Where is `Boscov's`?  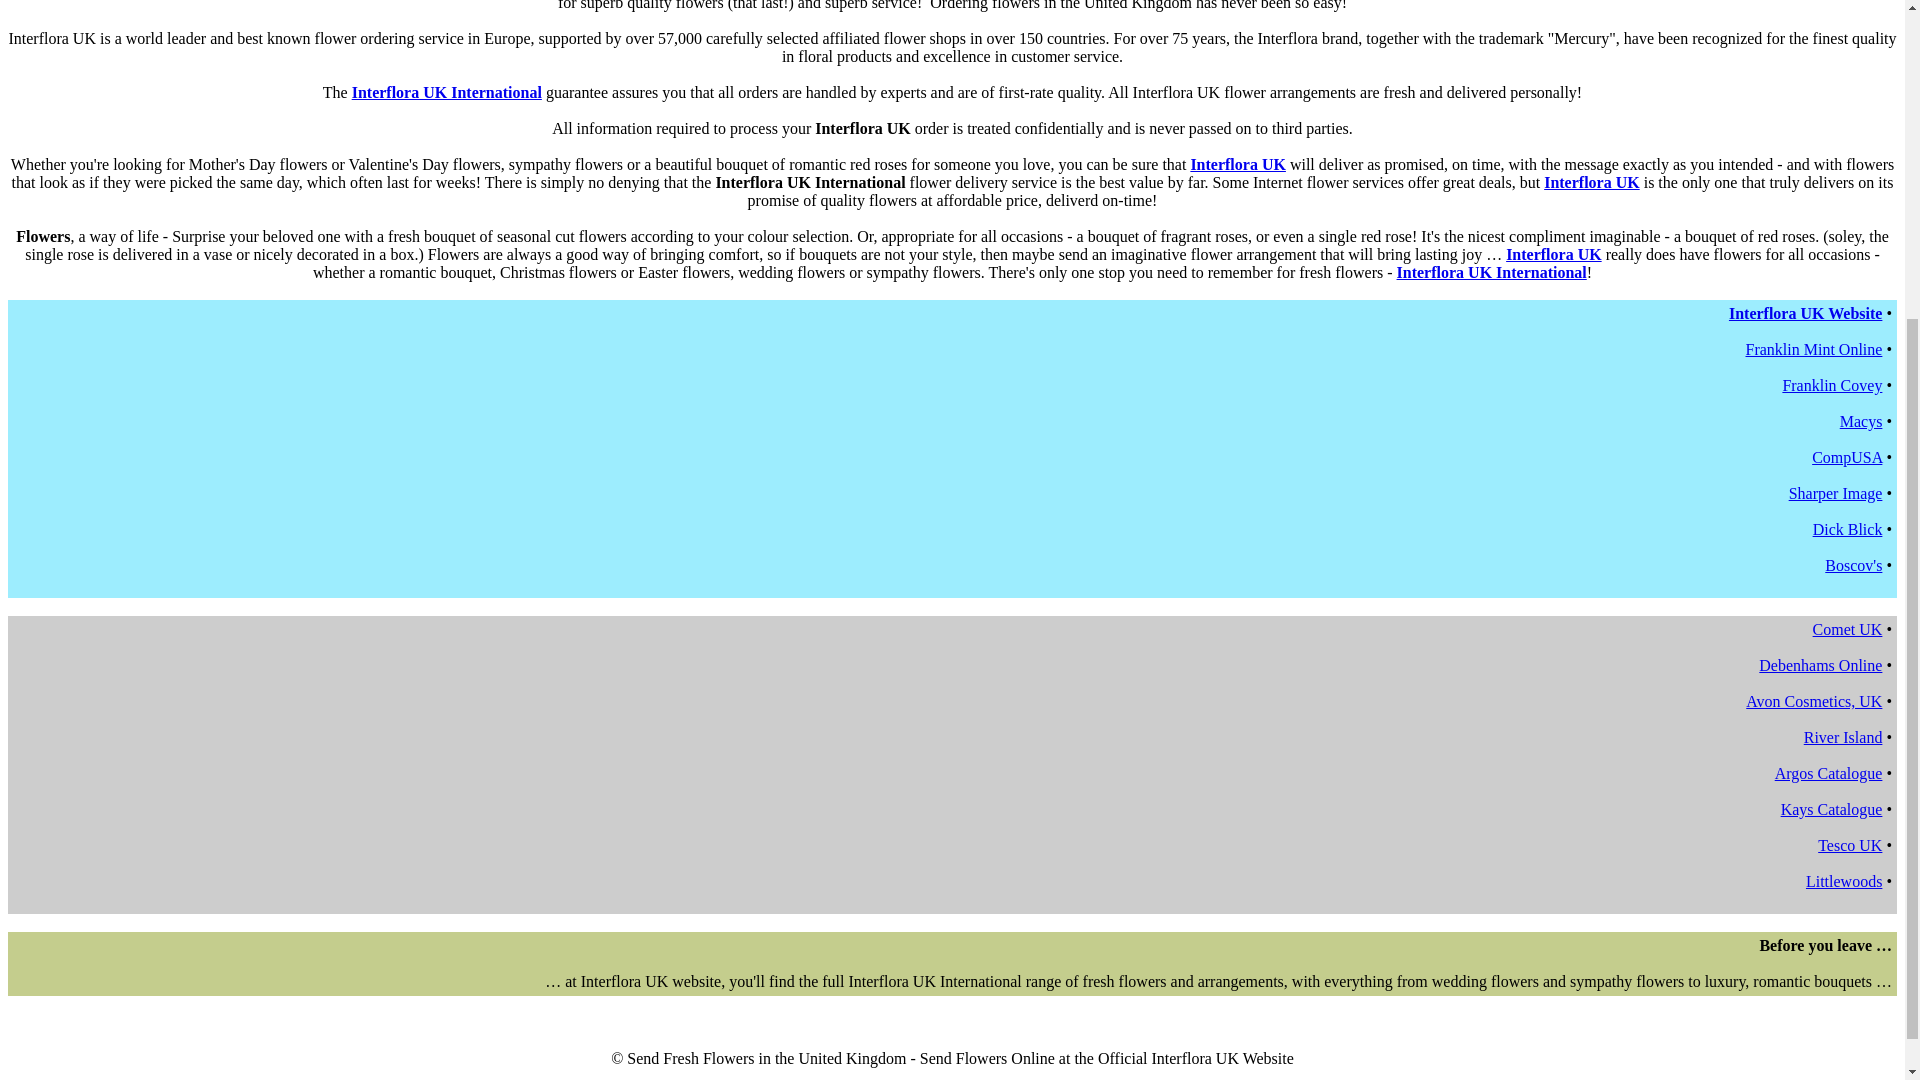
Boscov's is located at coordinates (1853, 565).